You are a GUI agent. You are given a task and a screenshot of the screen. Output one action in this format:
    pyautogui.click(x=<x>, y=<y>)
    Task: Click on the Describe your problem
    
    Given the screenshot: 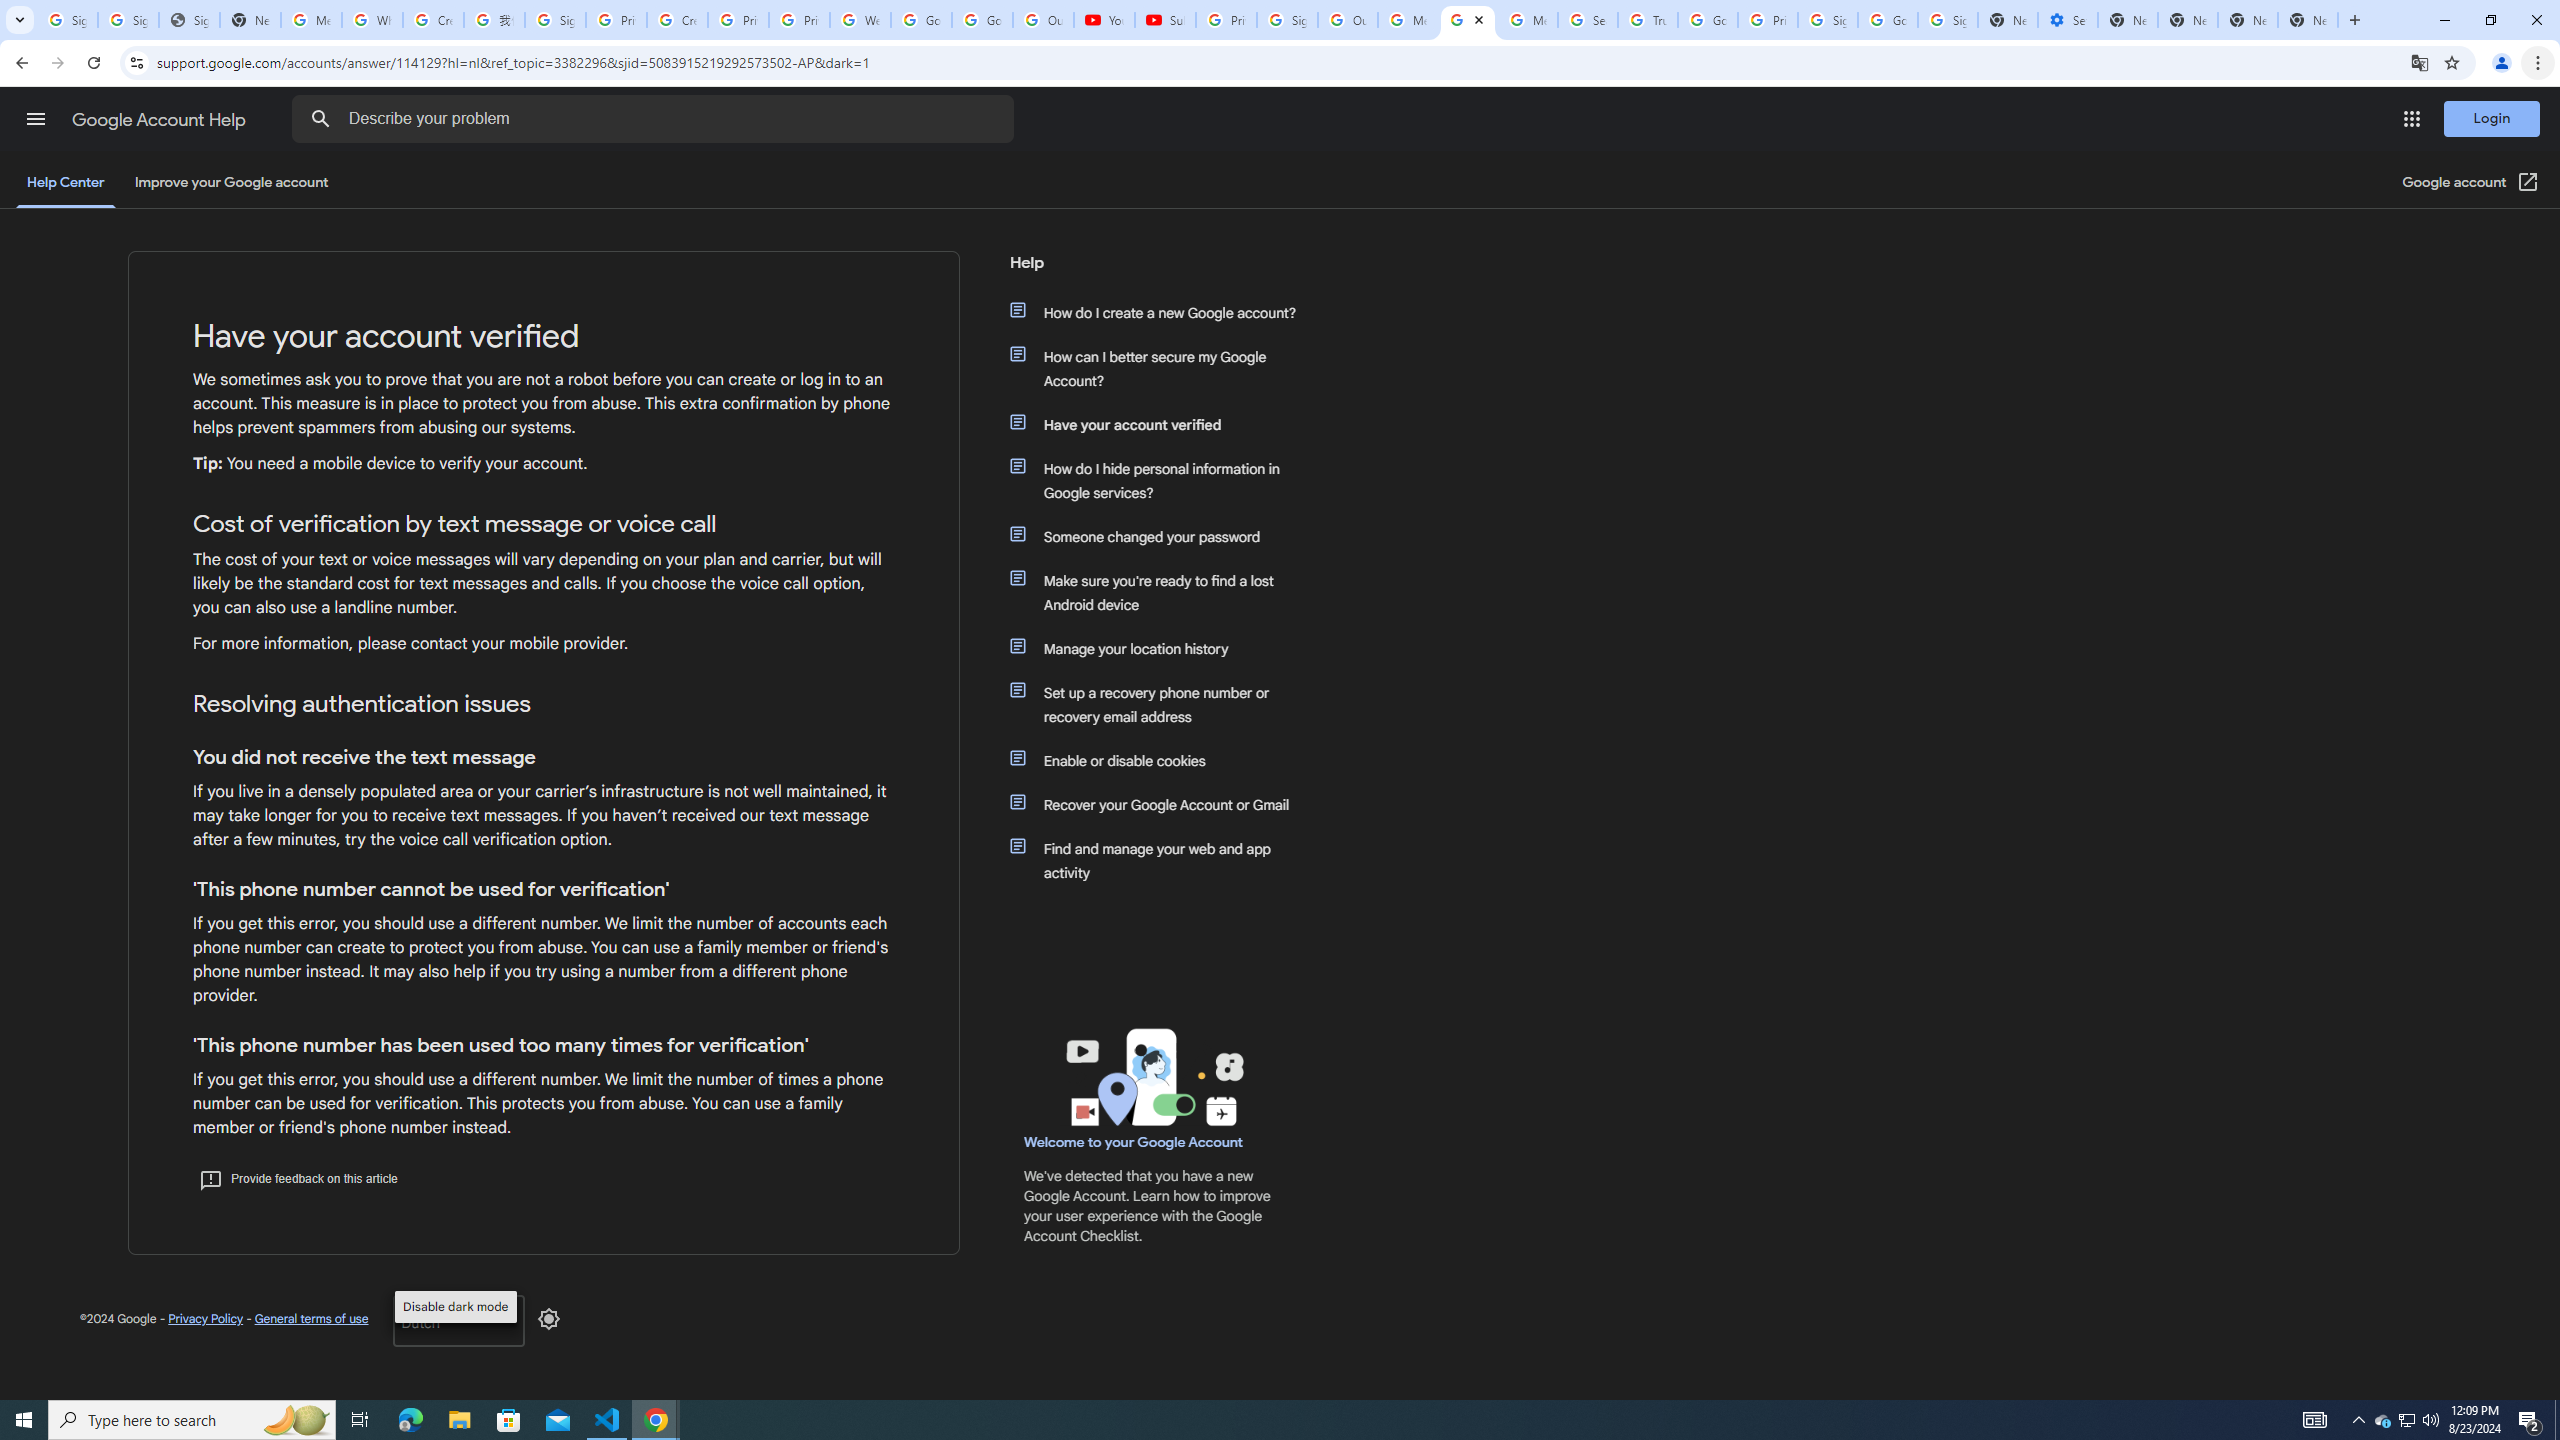 What is the action you would take?
    pyautogui.click(x=656, y=119)
    